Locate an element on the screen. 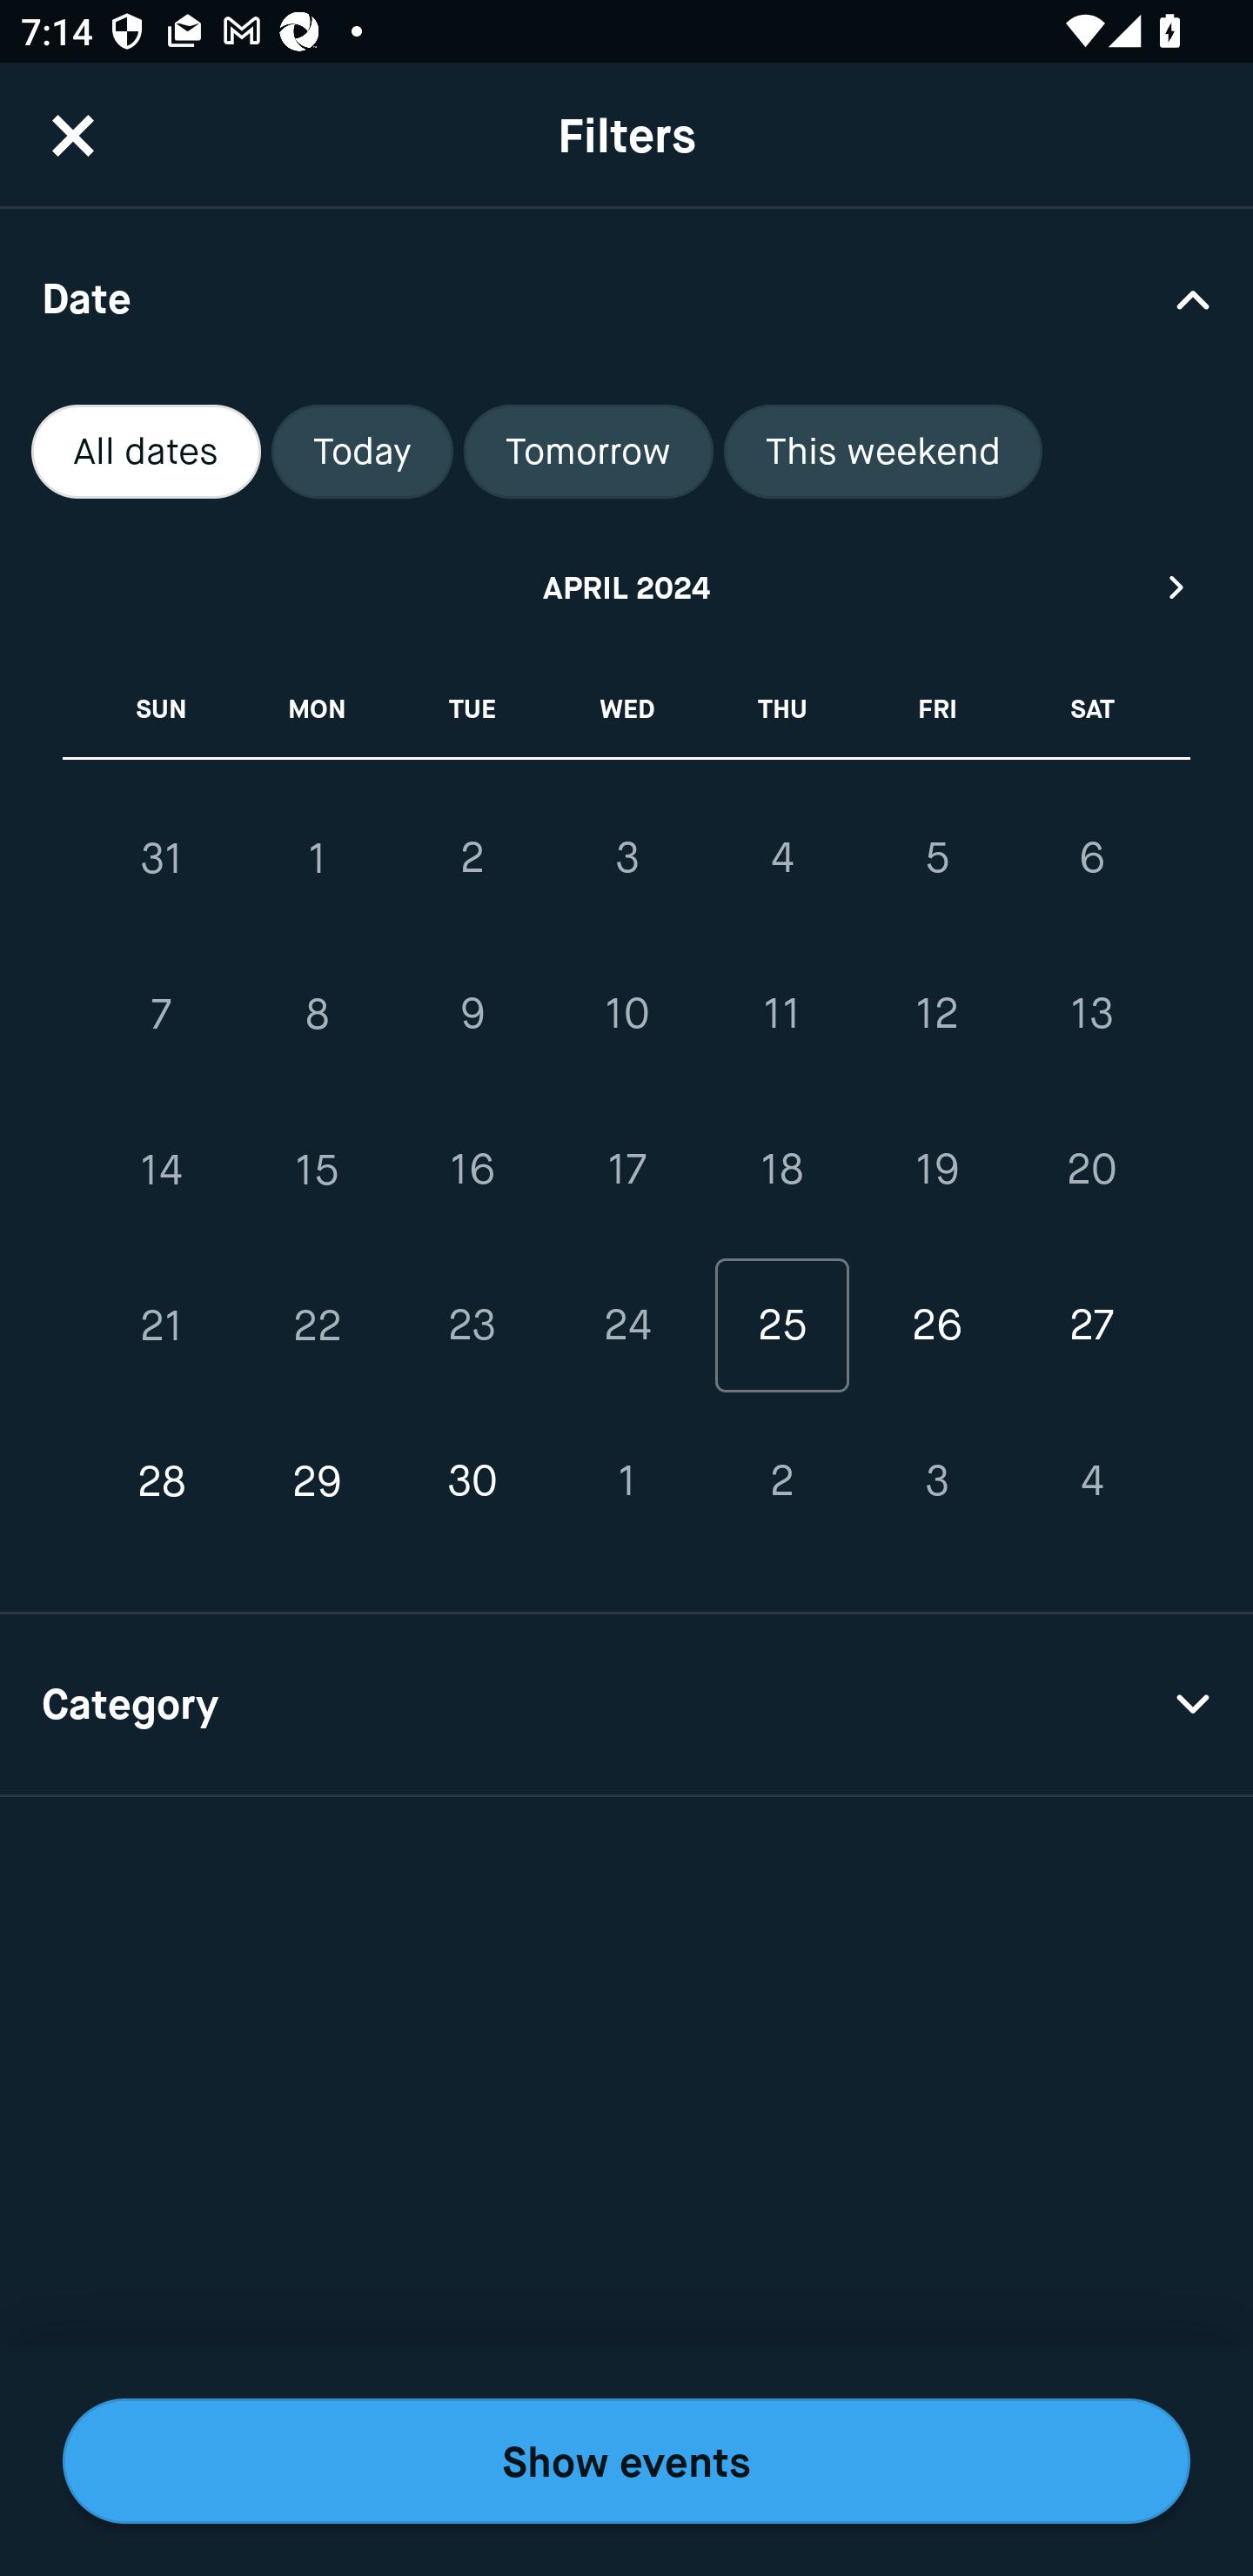 The width and height of the screenshot is (1253, 2576). 17 is located at coordinates (626, 1170).